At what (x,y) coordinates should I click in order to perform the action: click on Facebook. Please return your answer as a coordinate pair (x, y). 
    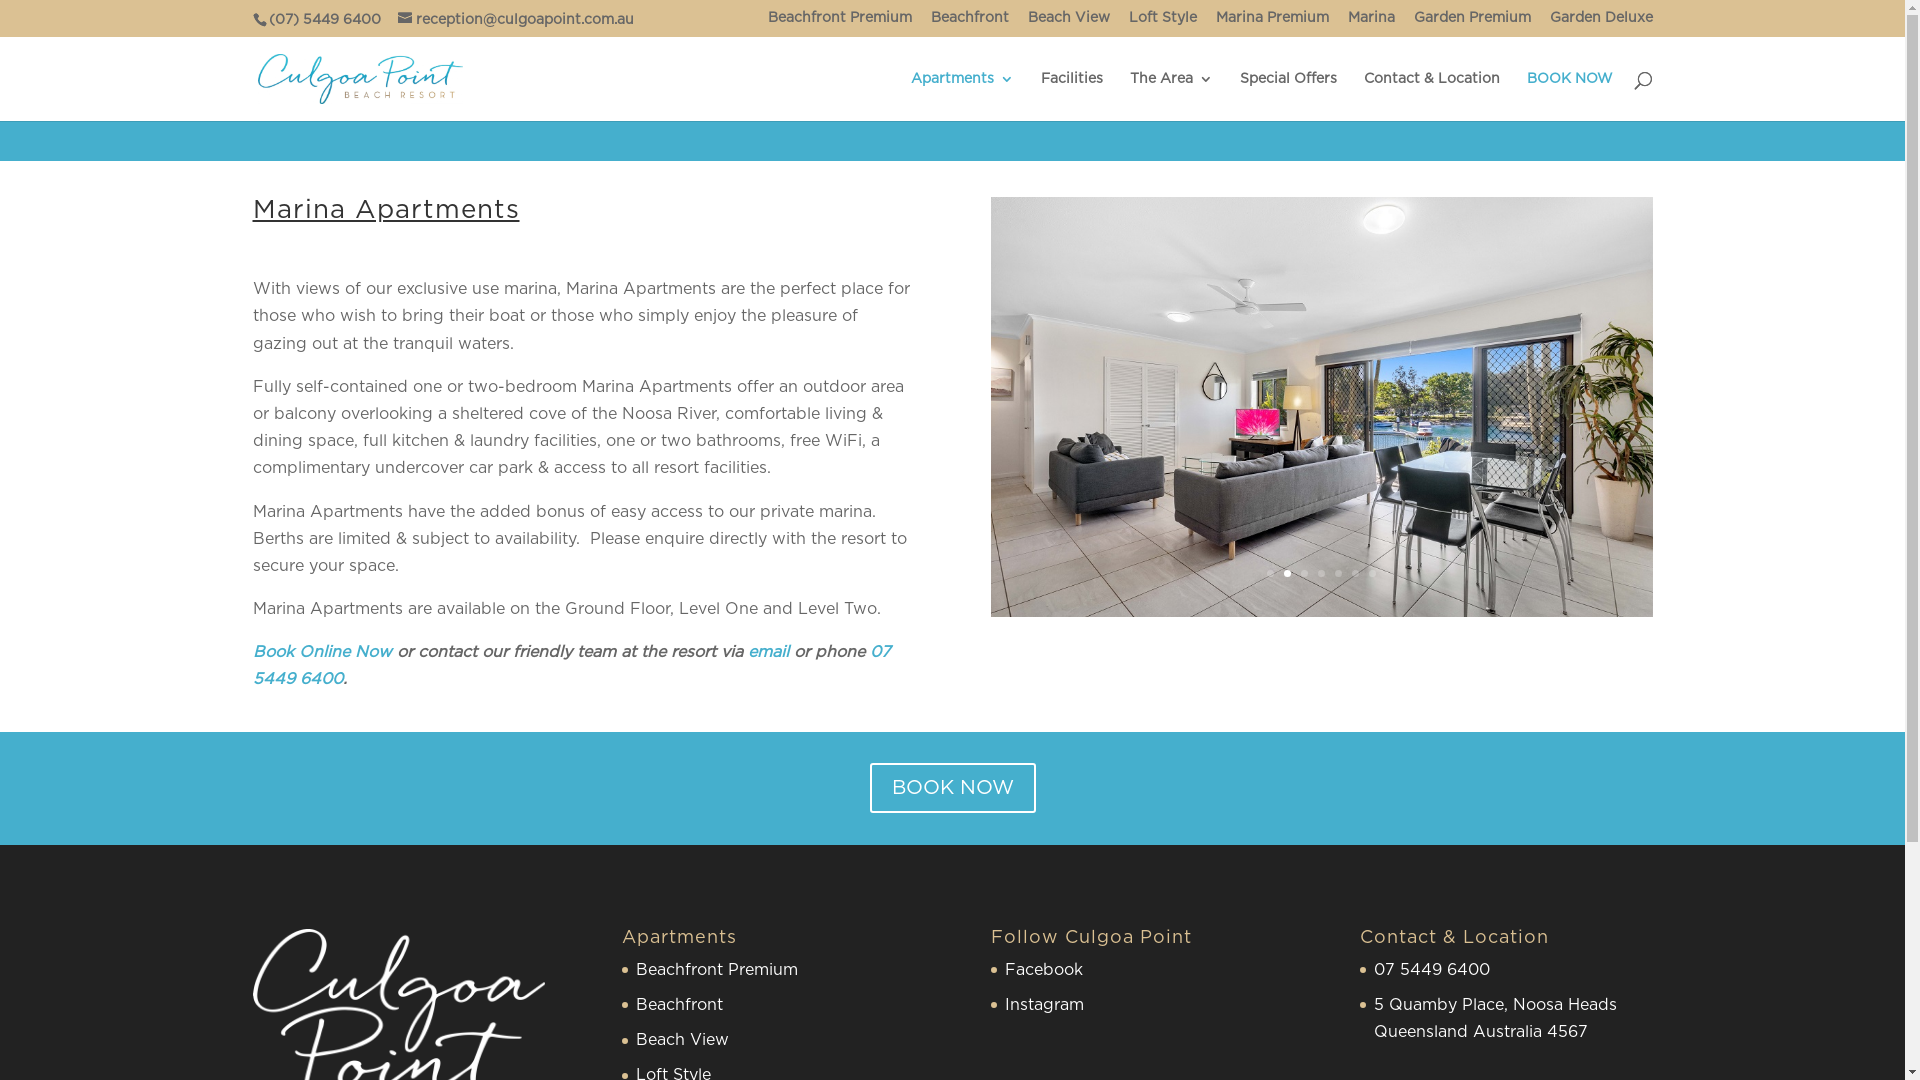
    Looking at the image, I should click on (1044, 970).